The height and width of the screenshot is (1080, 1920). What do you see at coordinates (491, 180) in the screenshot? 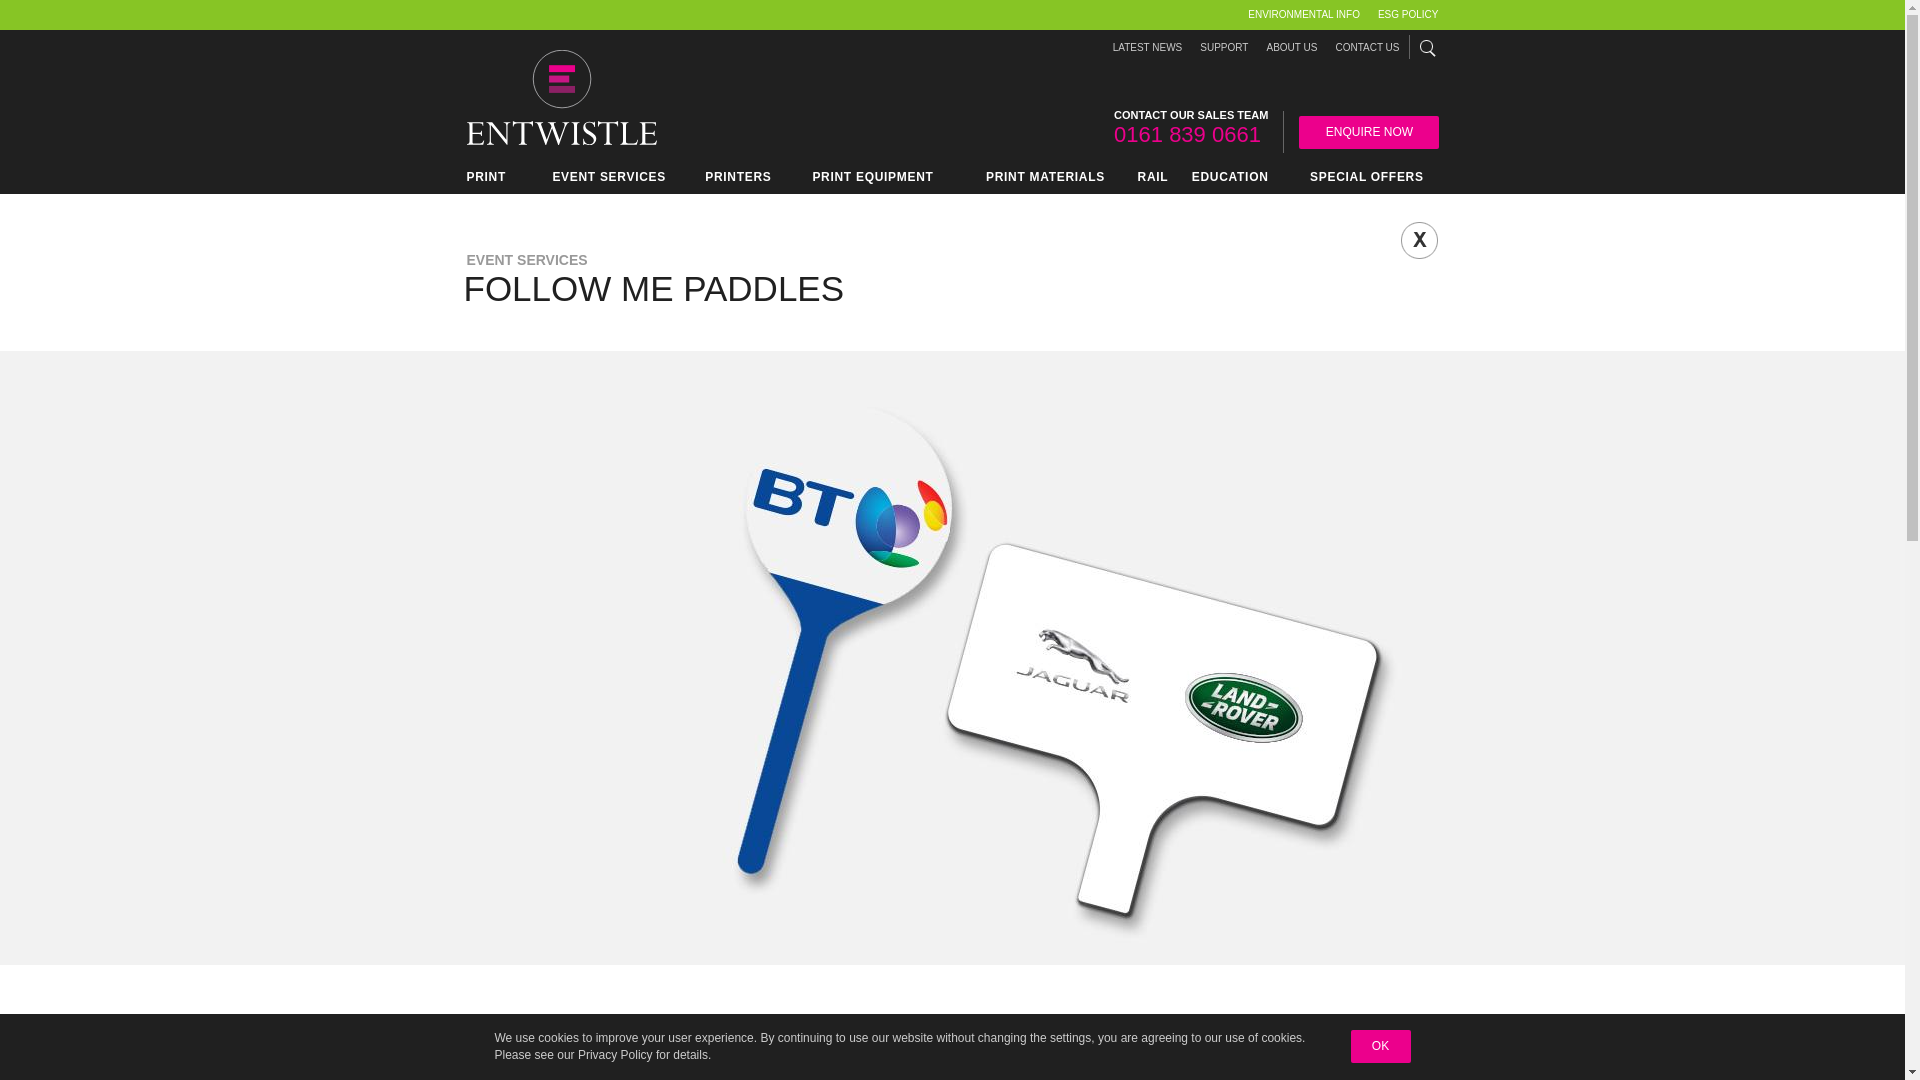
I see `PRINT` at bounding box center [491, 180].